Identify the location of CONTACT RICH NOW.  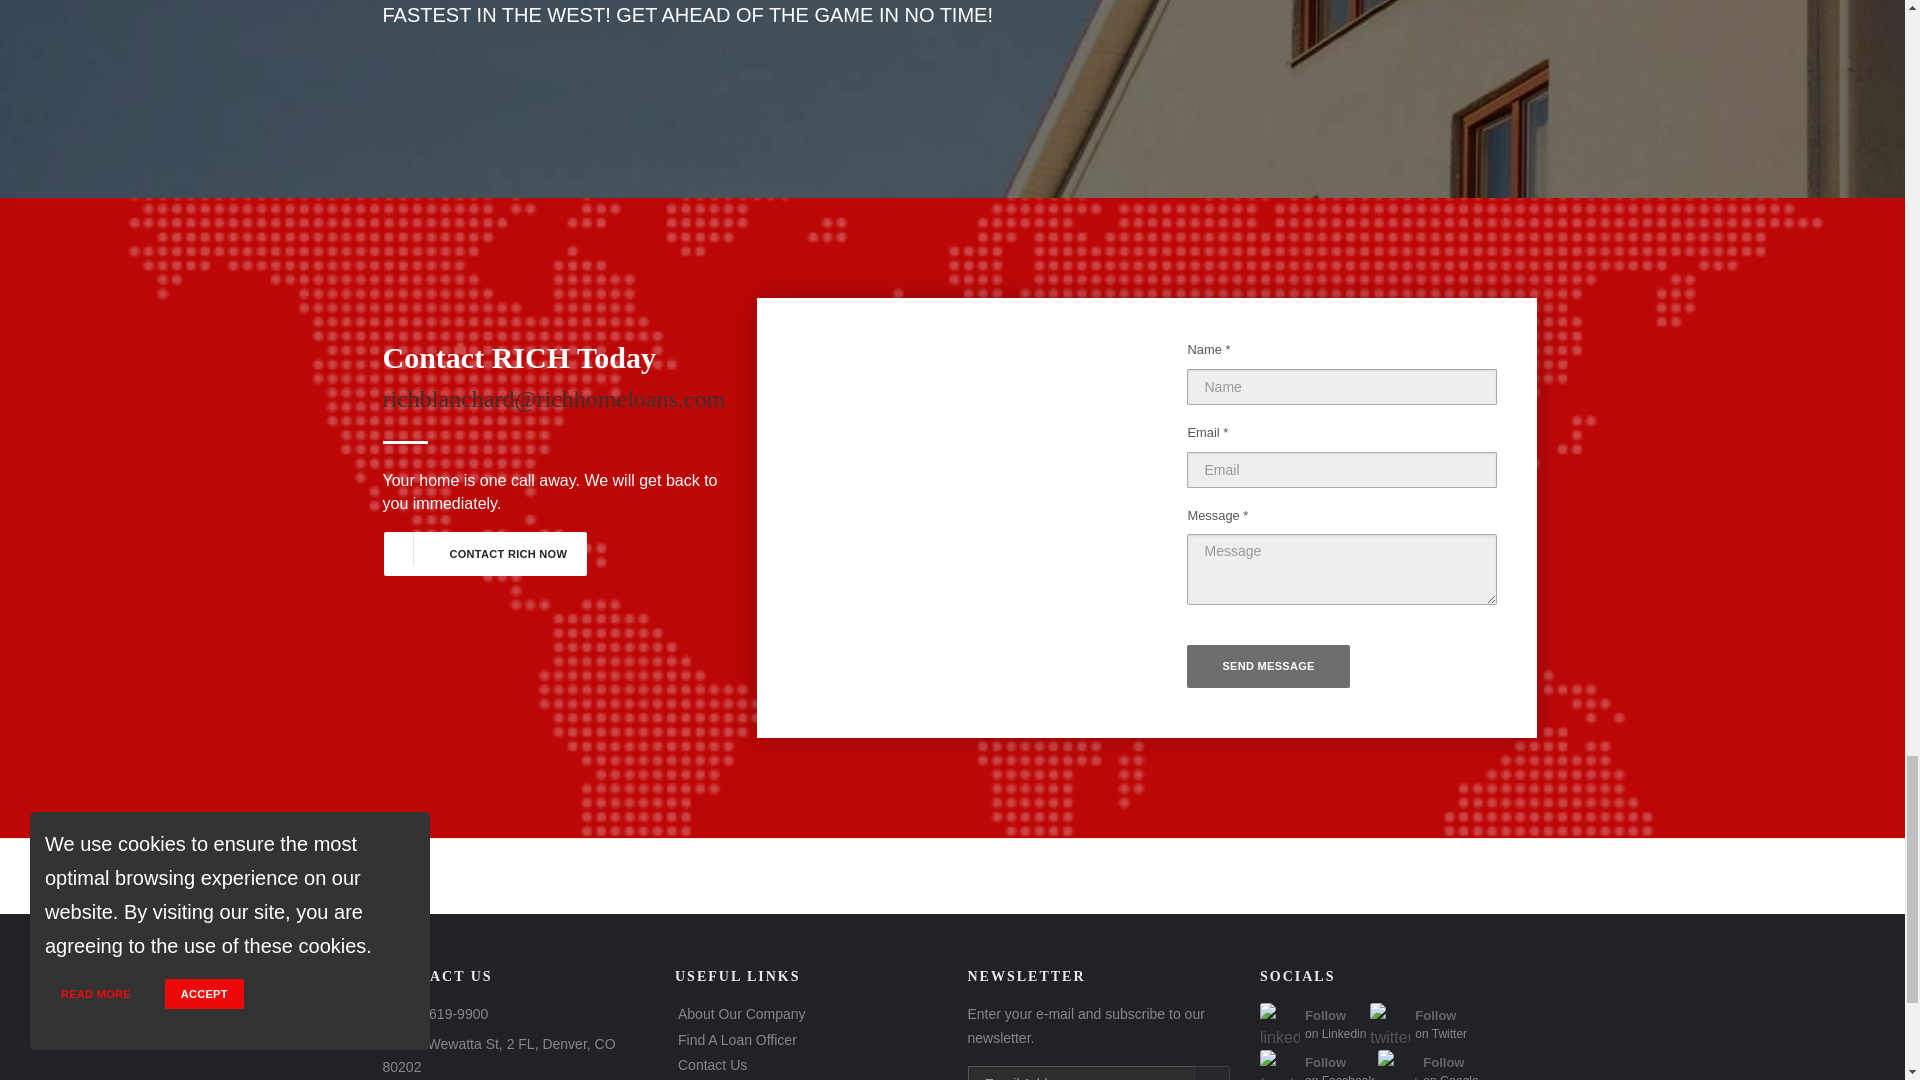
(1316, 1076).